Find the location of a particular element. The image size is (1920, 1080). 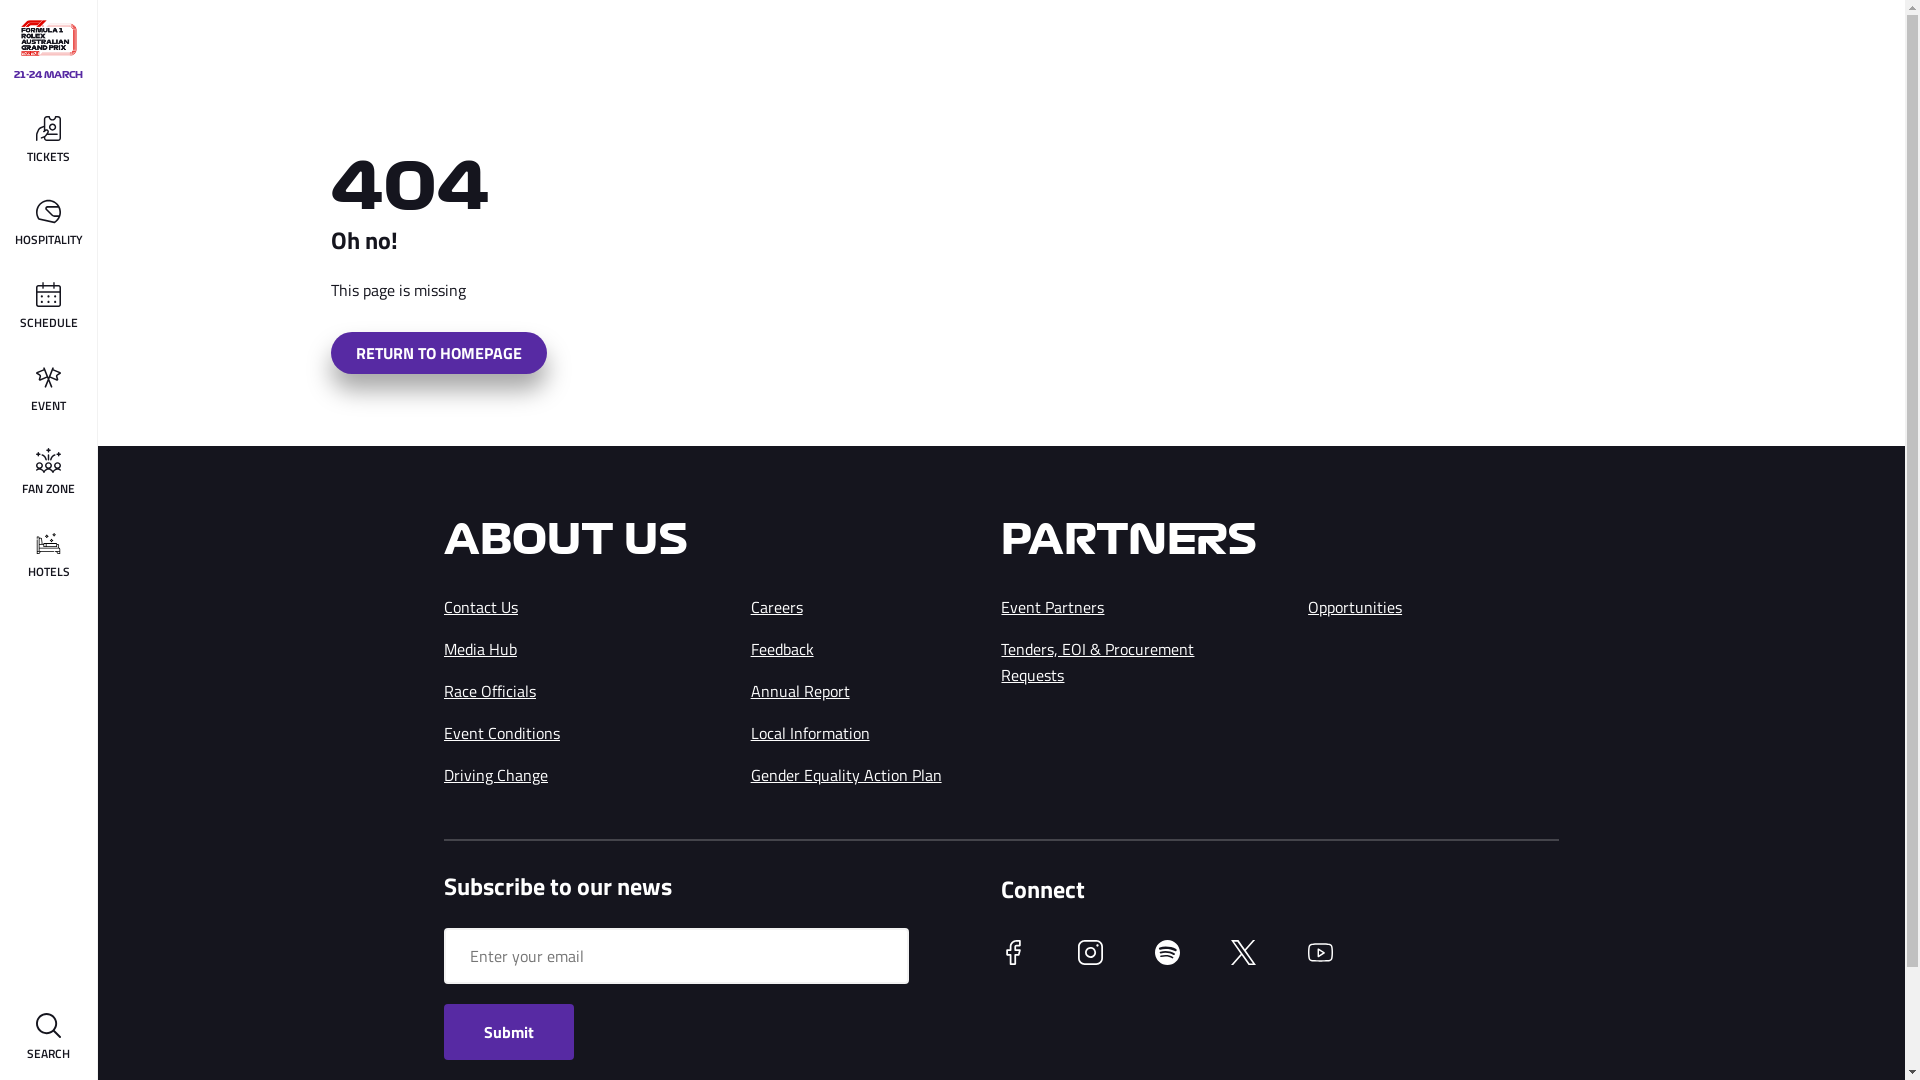

Annual Report is located at coordinates (800, 691).